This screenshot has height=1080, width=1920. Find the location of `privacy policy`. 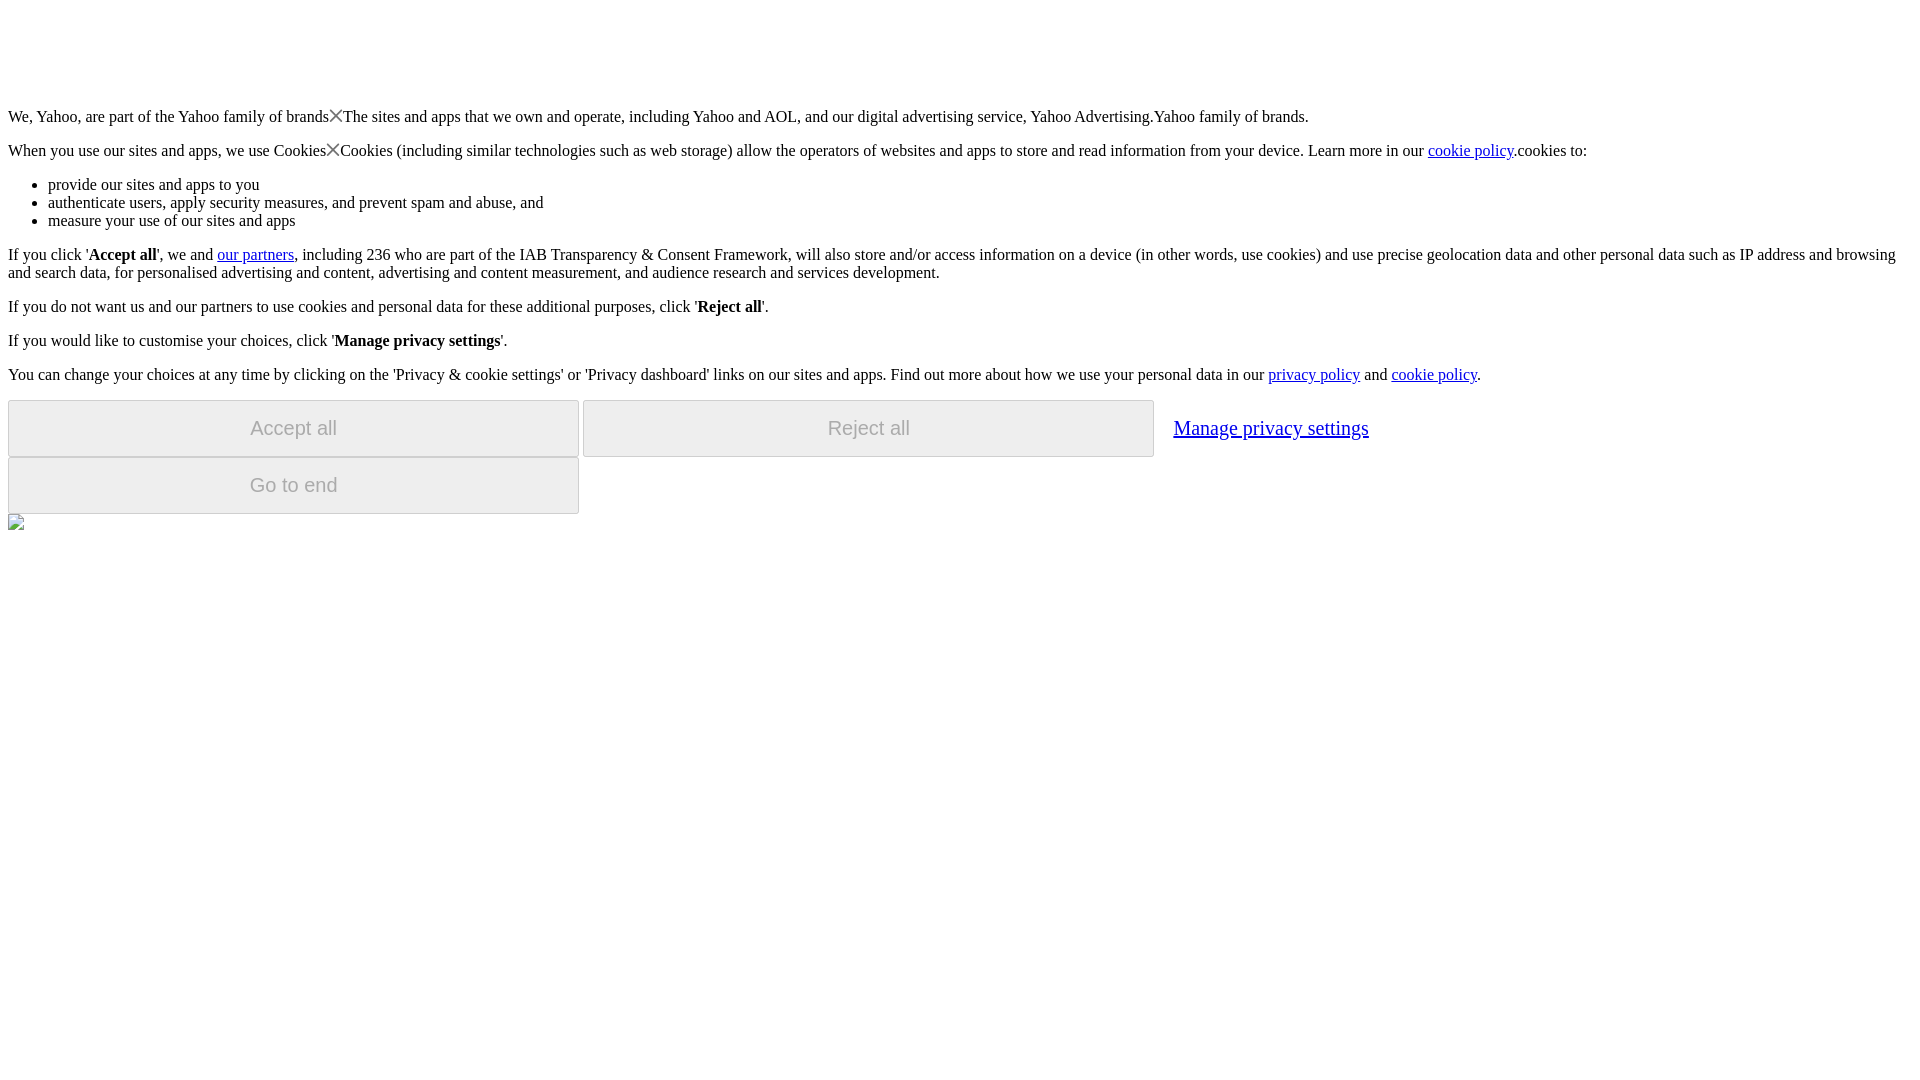

privacy policy is located at coordinates (1313, 374).